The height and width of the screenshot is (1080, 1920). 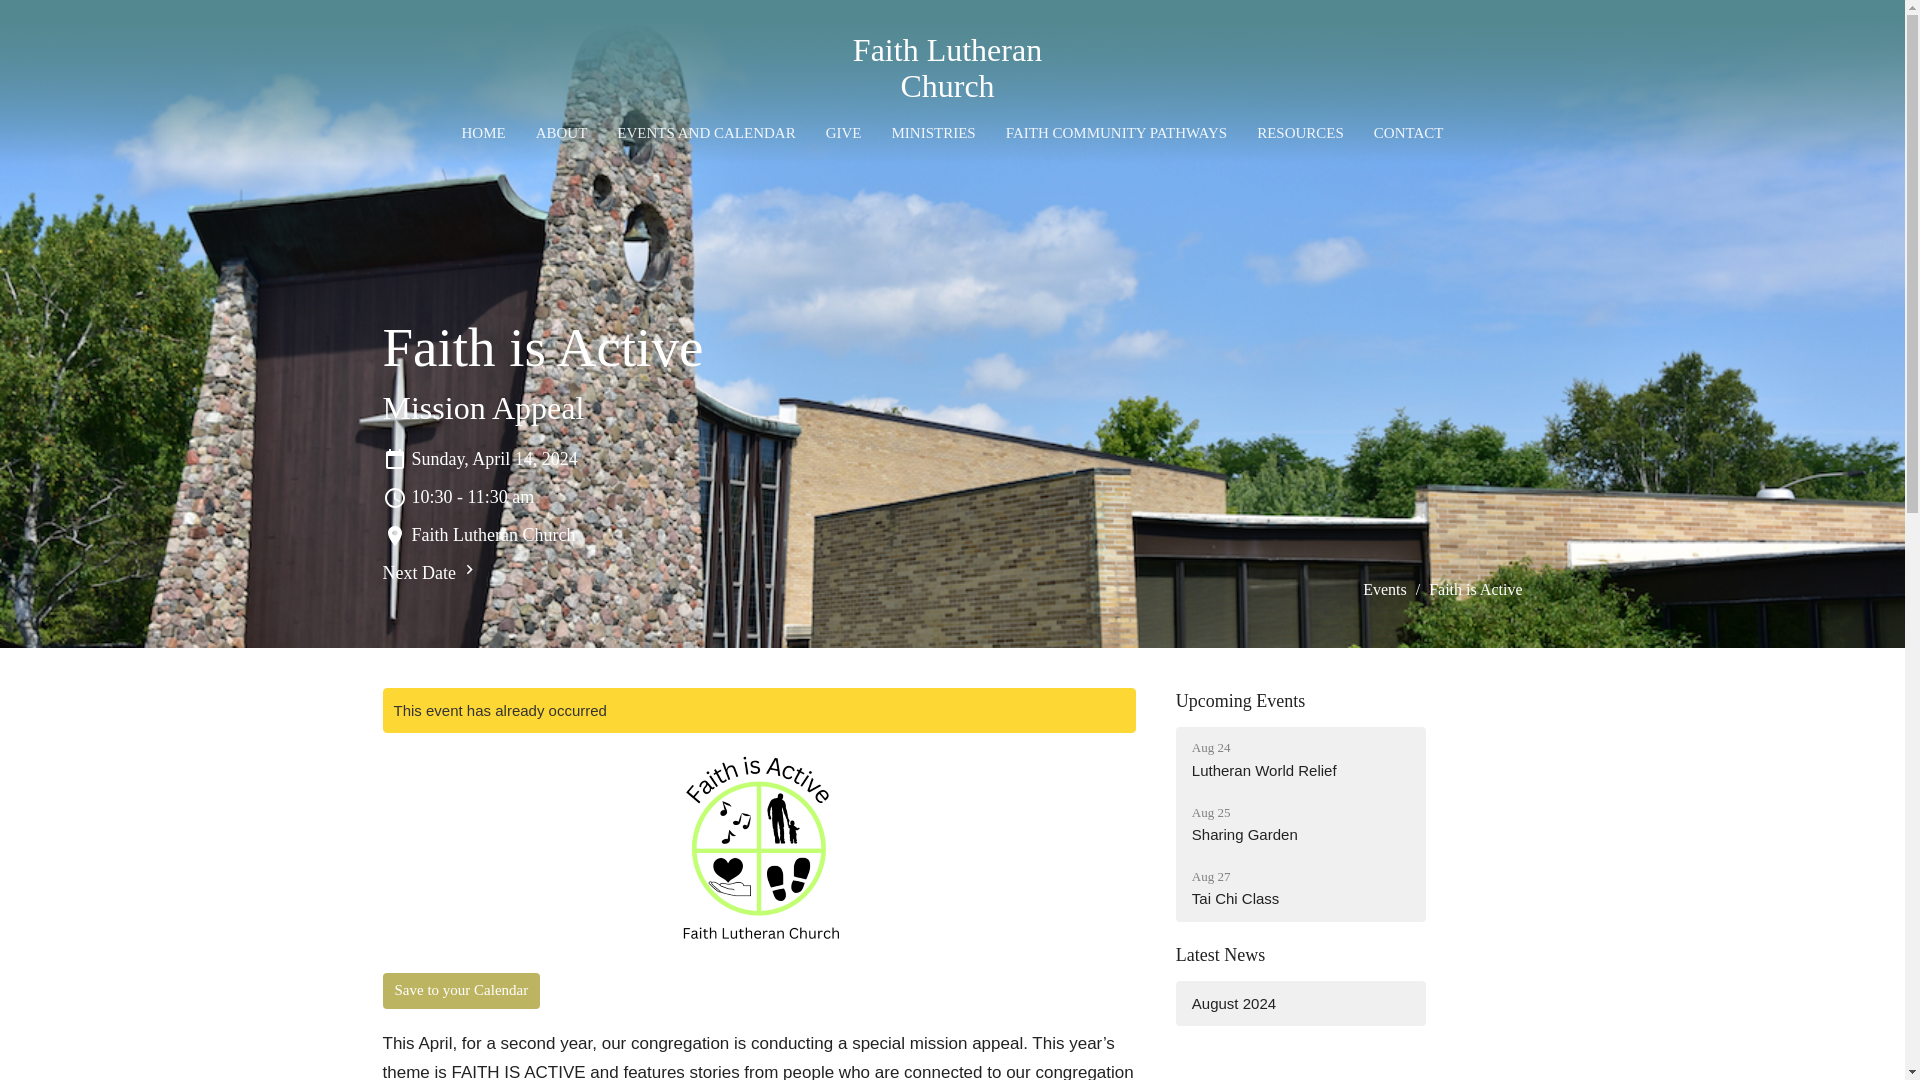 What do you see at coordinates (561, 133) in the screenshot?
I see `ABOUT` at bounding box center [561, 133].